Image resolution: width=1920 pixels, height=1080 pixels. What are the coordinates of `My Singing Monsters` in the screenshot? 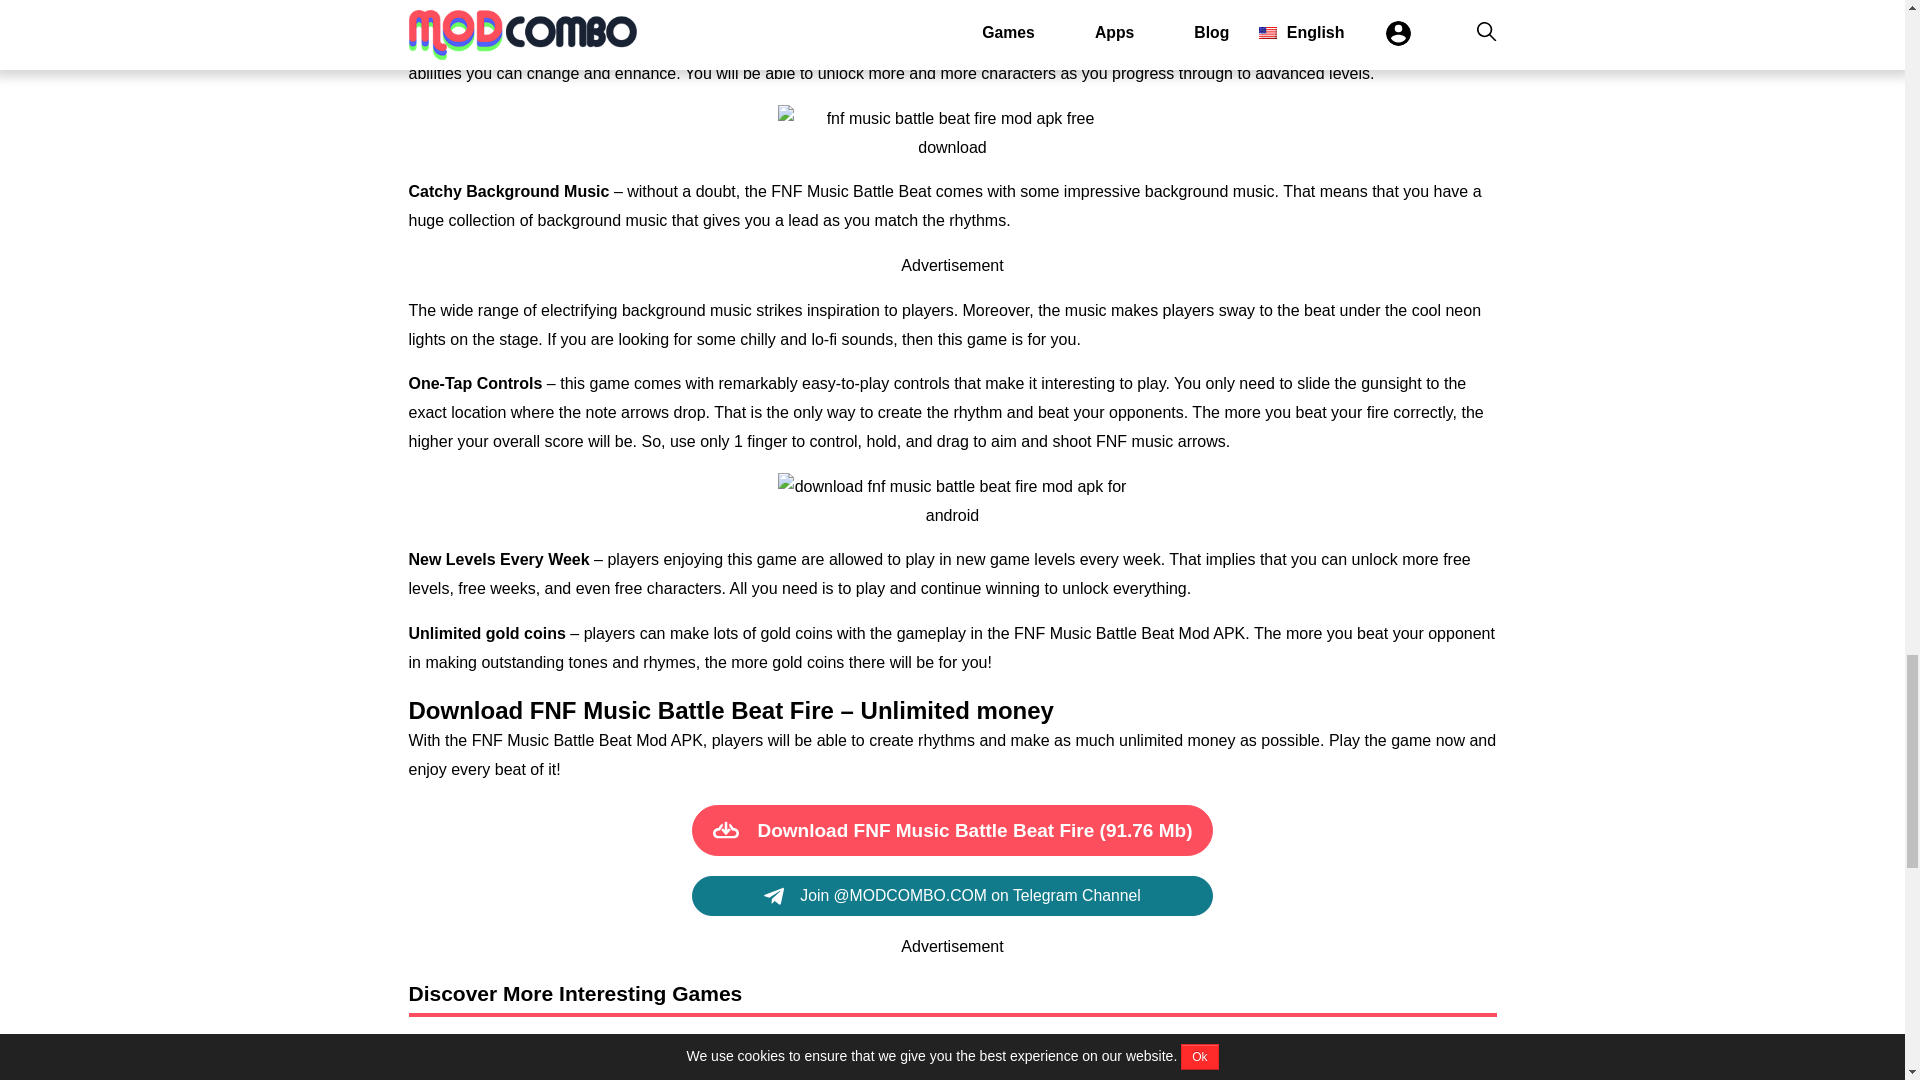 It's located at (584, 1066).